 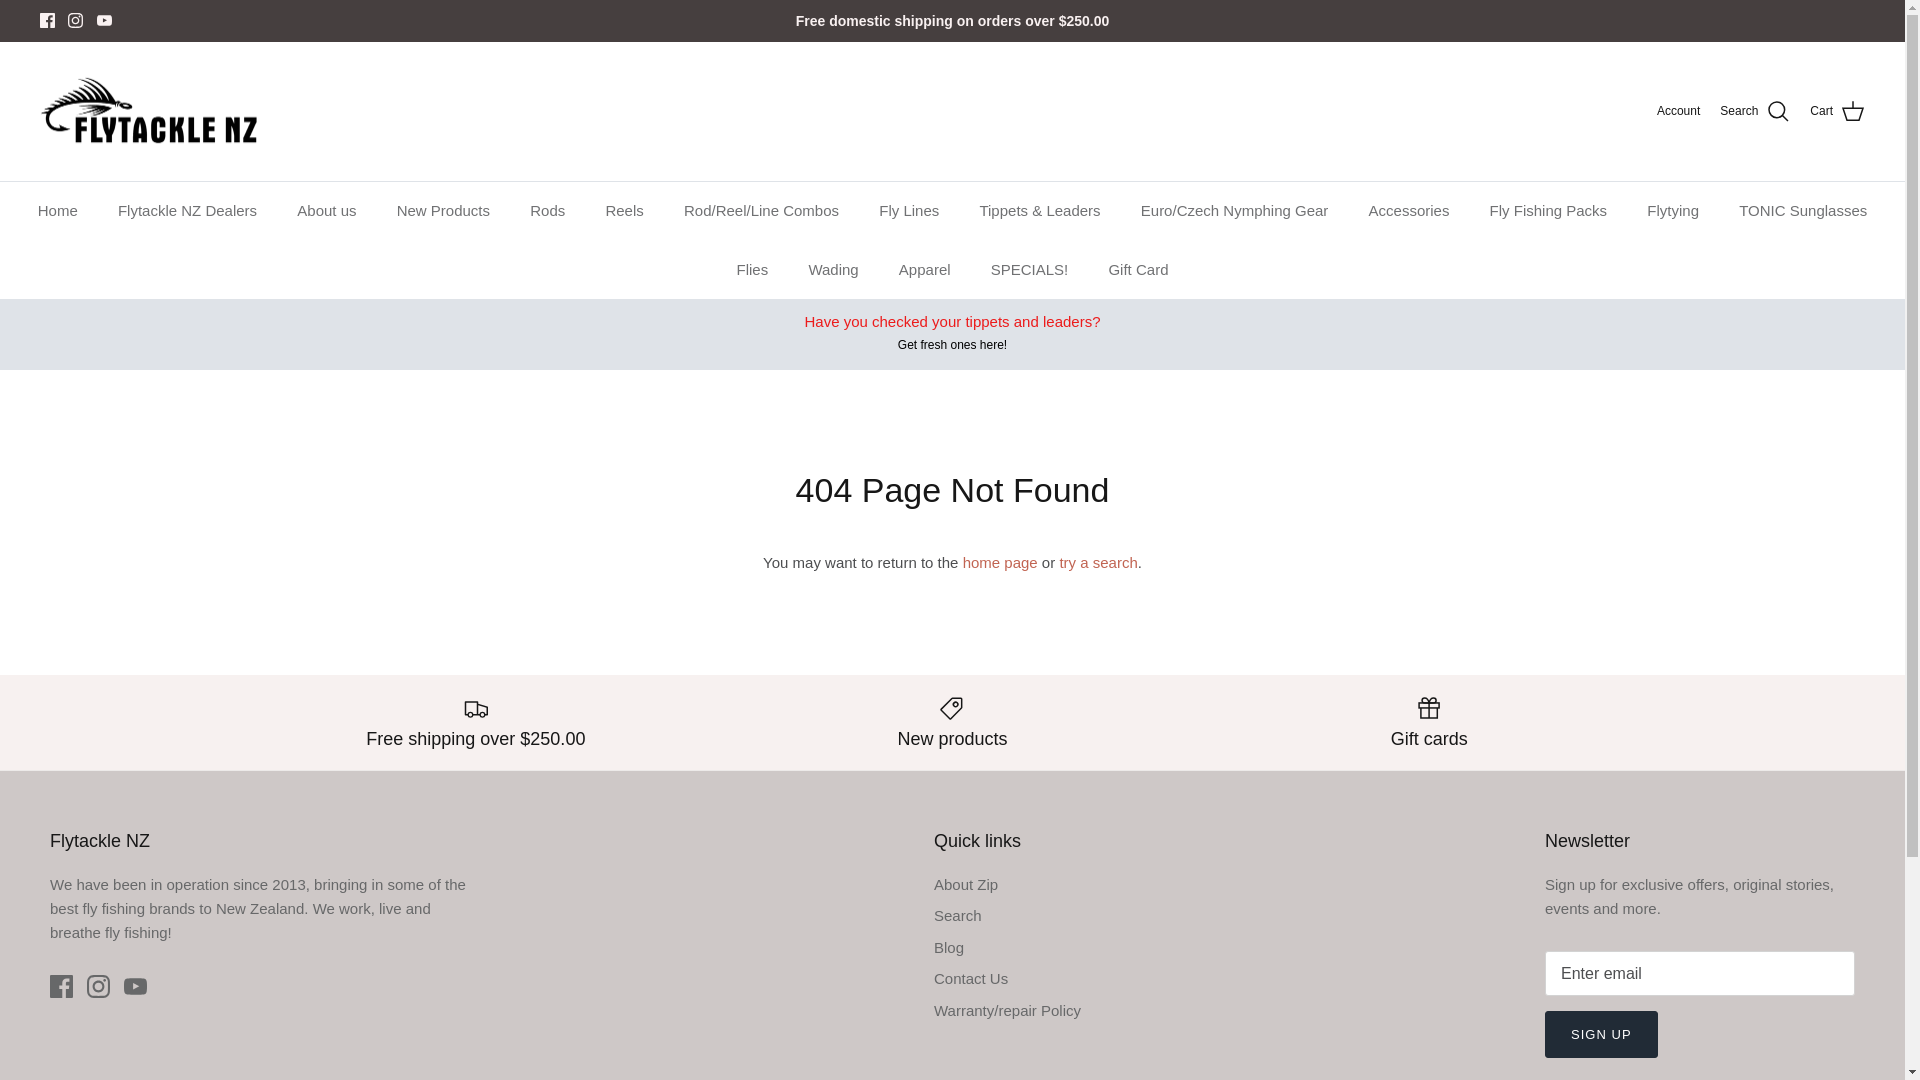 I want to click on Account, so click(x=1678, y=110).